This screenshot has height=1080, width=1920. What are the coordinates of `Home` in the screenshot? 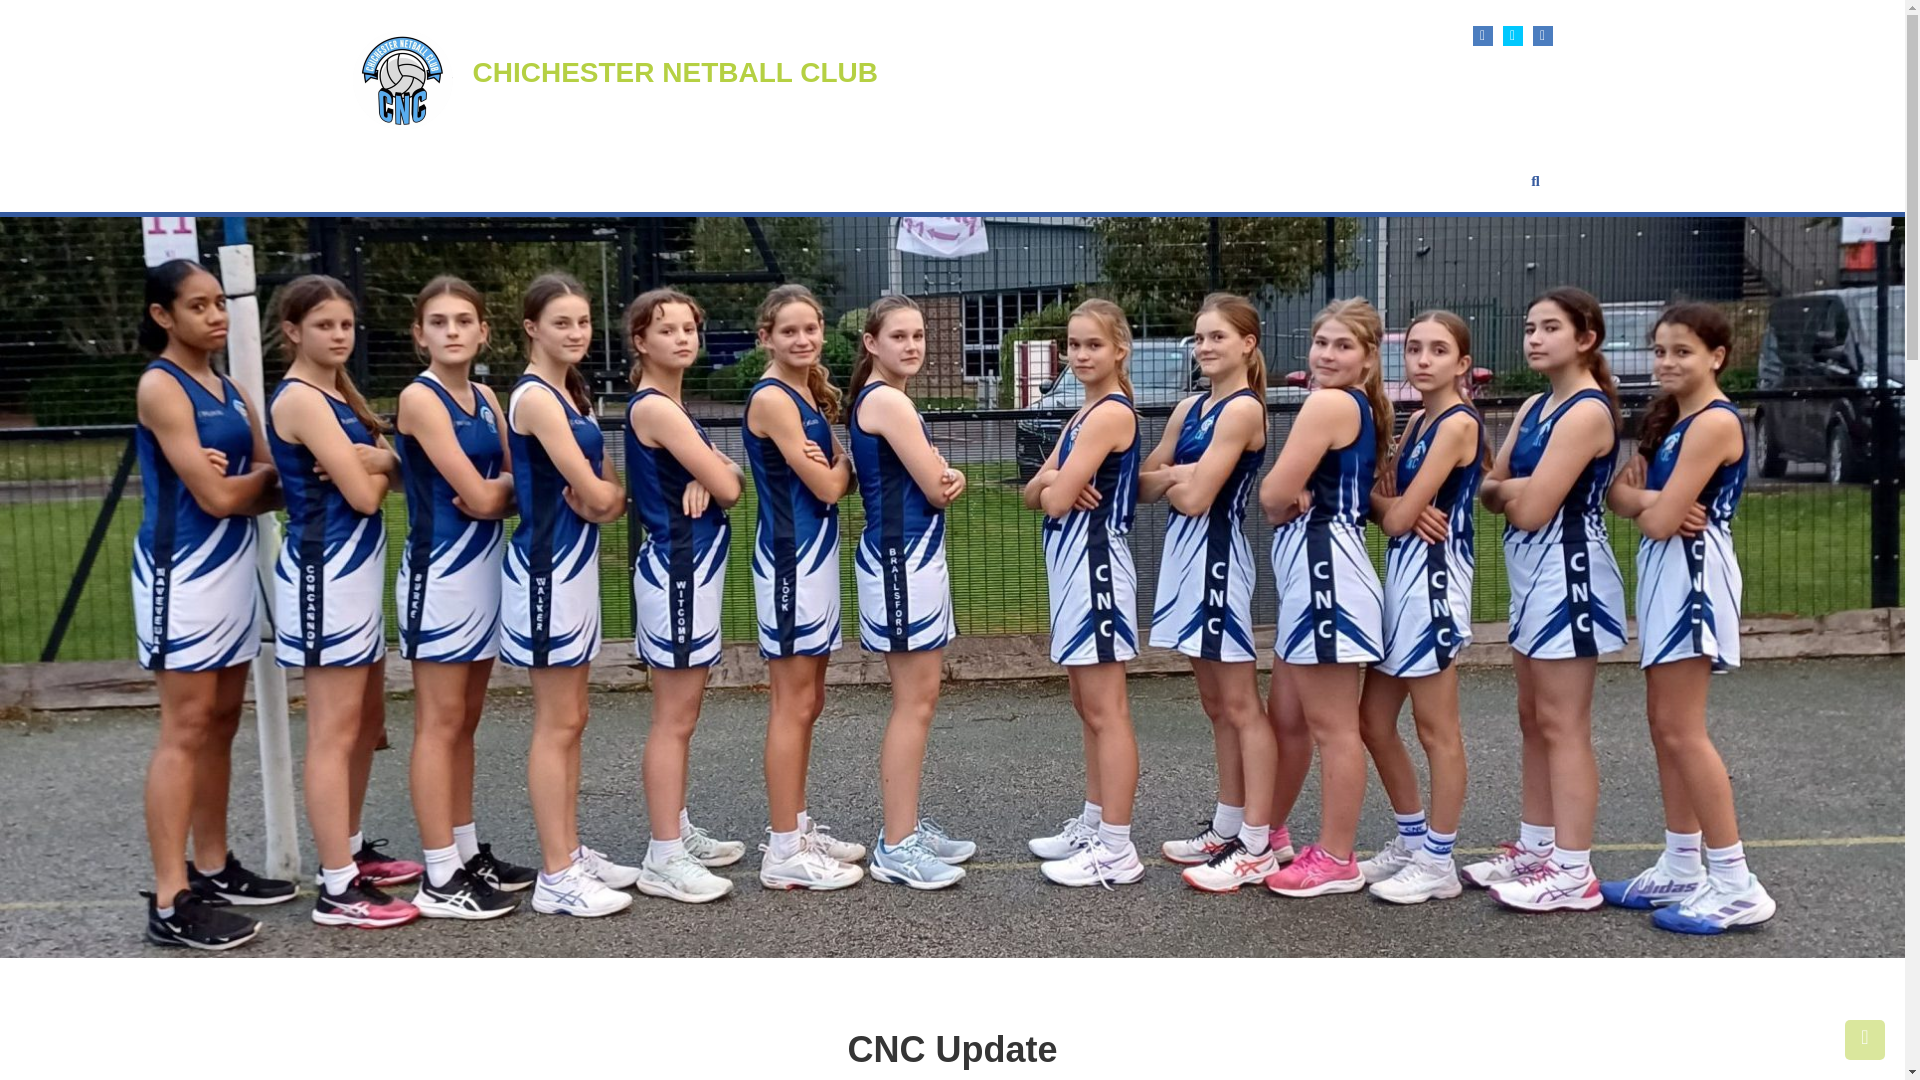 It's located at (371, 180).